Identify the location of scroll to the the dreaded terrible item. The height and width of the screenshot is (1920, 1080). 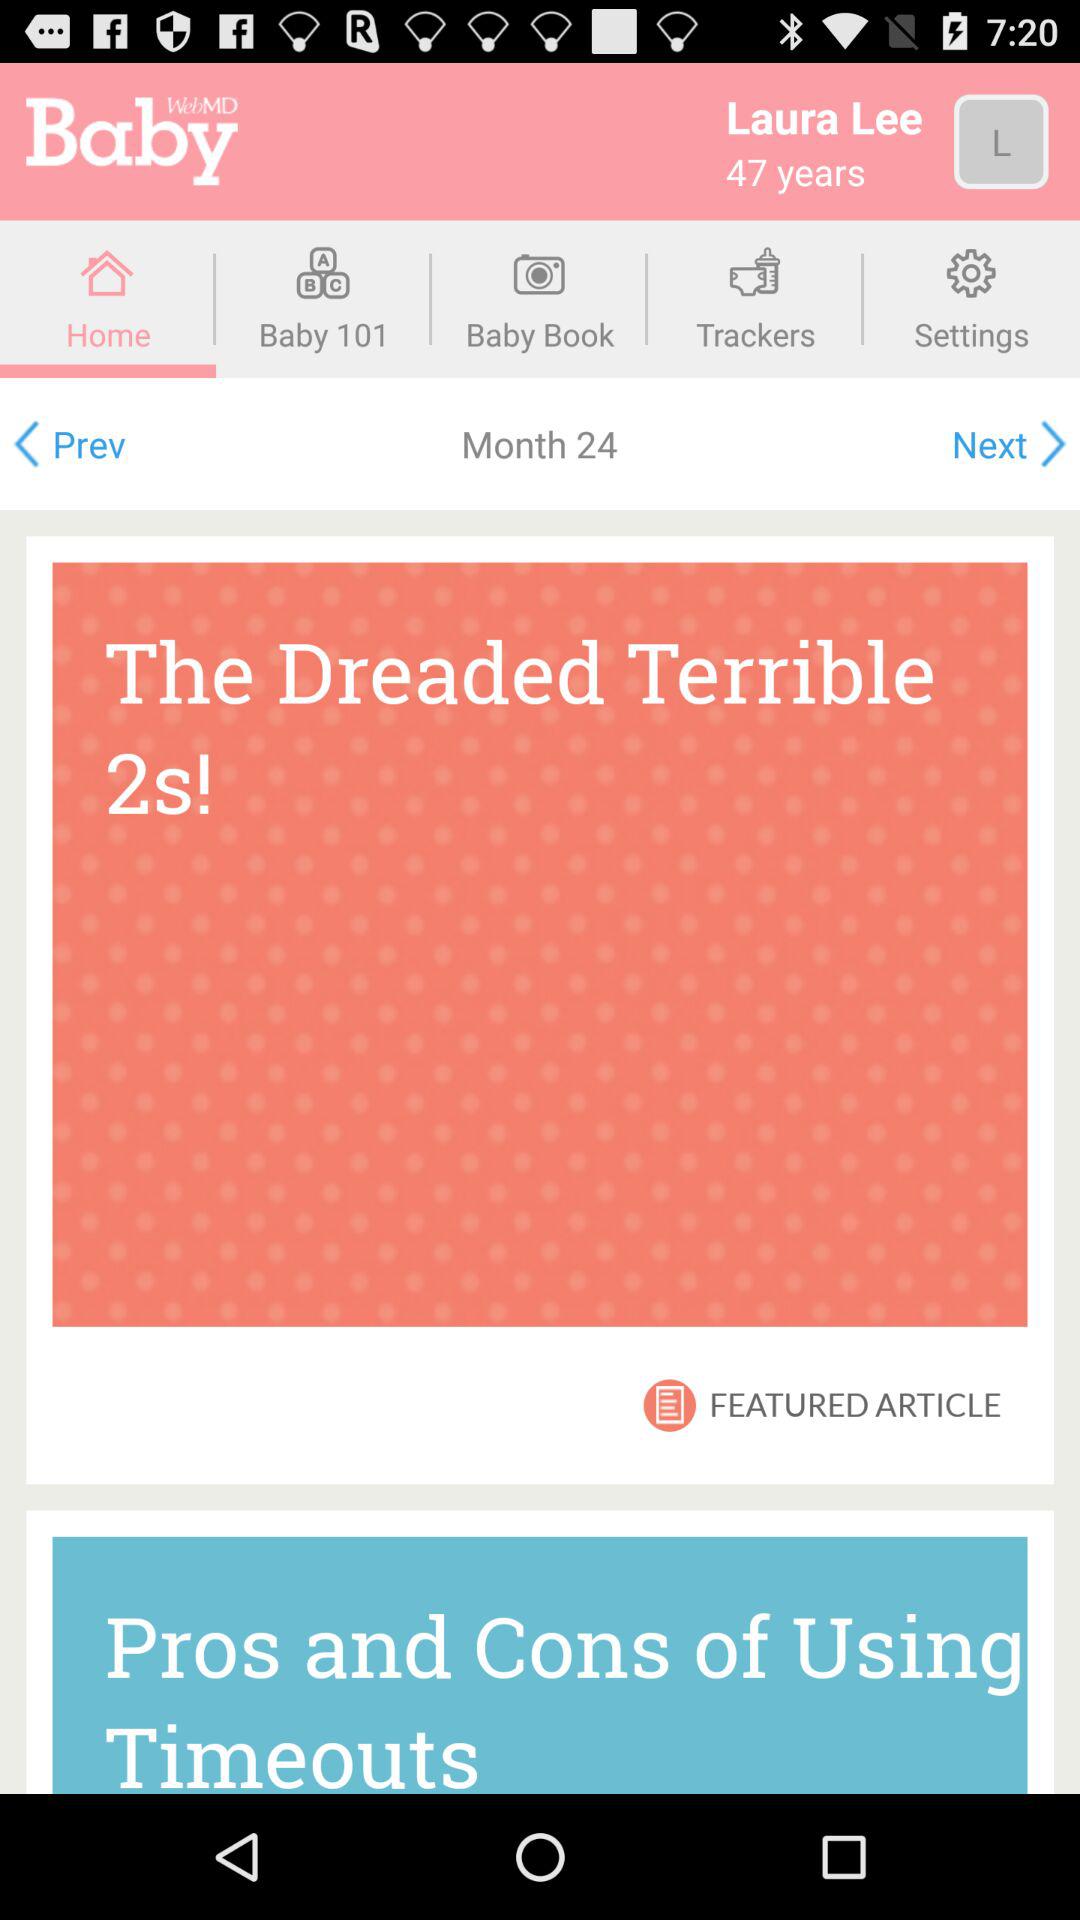
(540, 944).